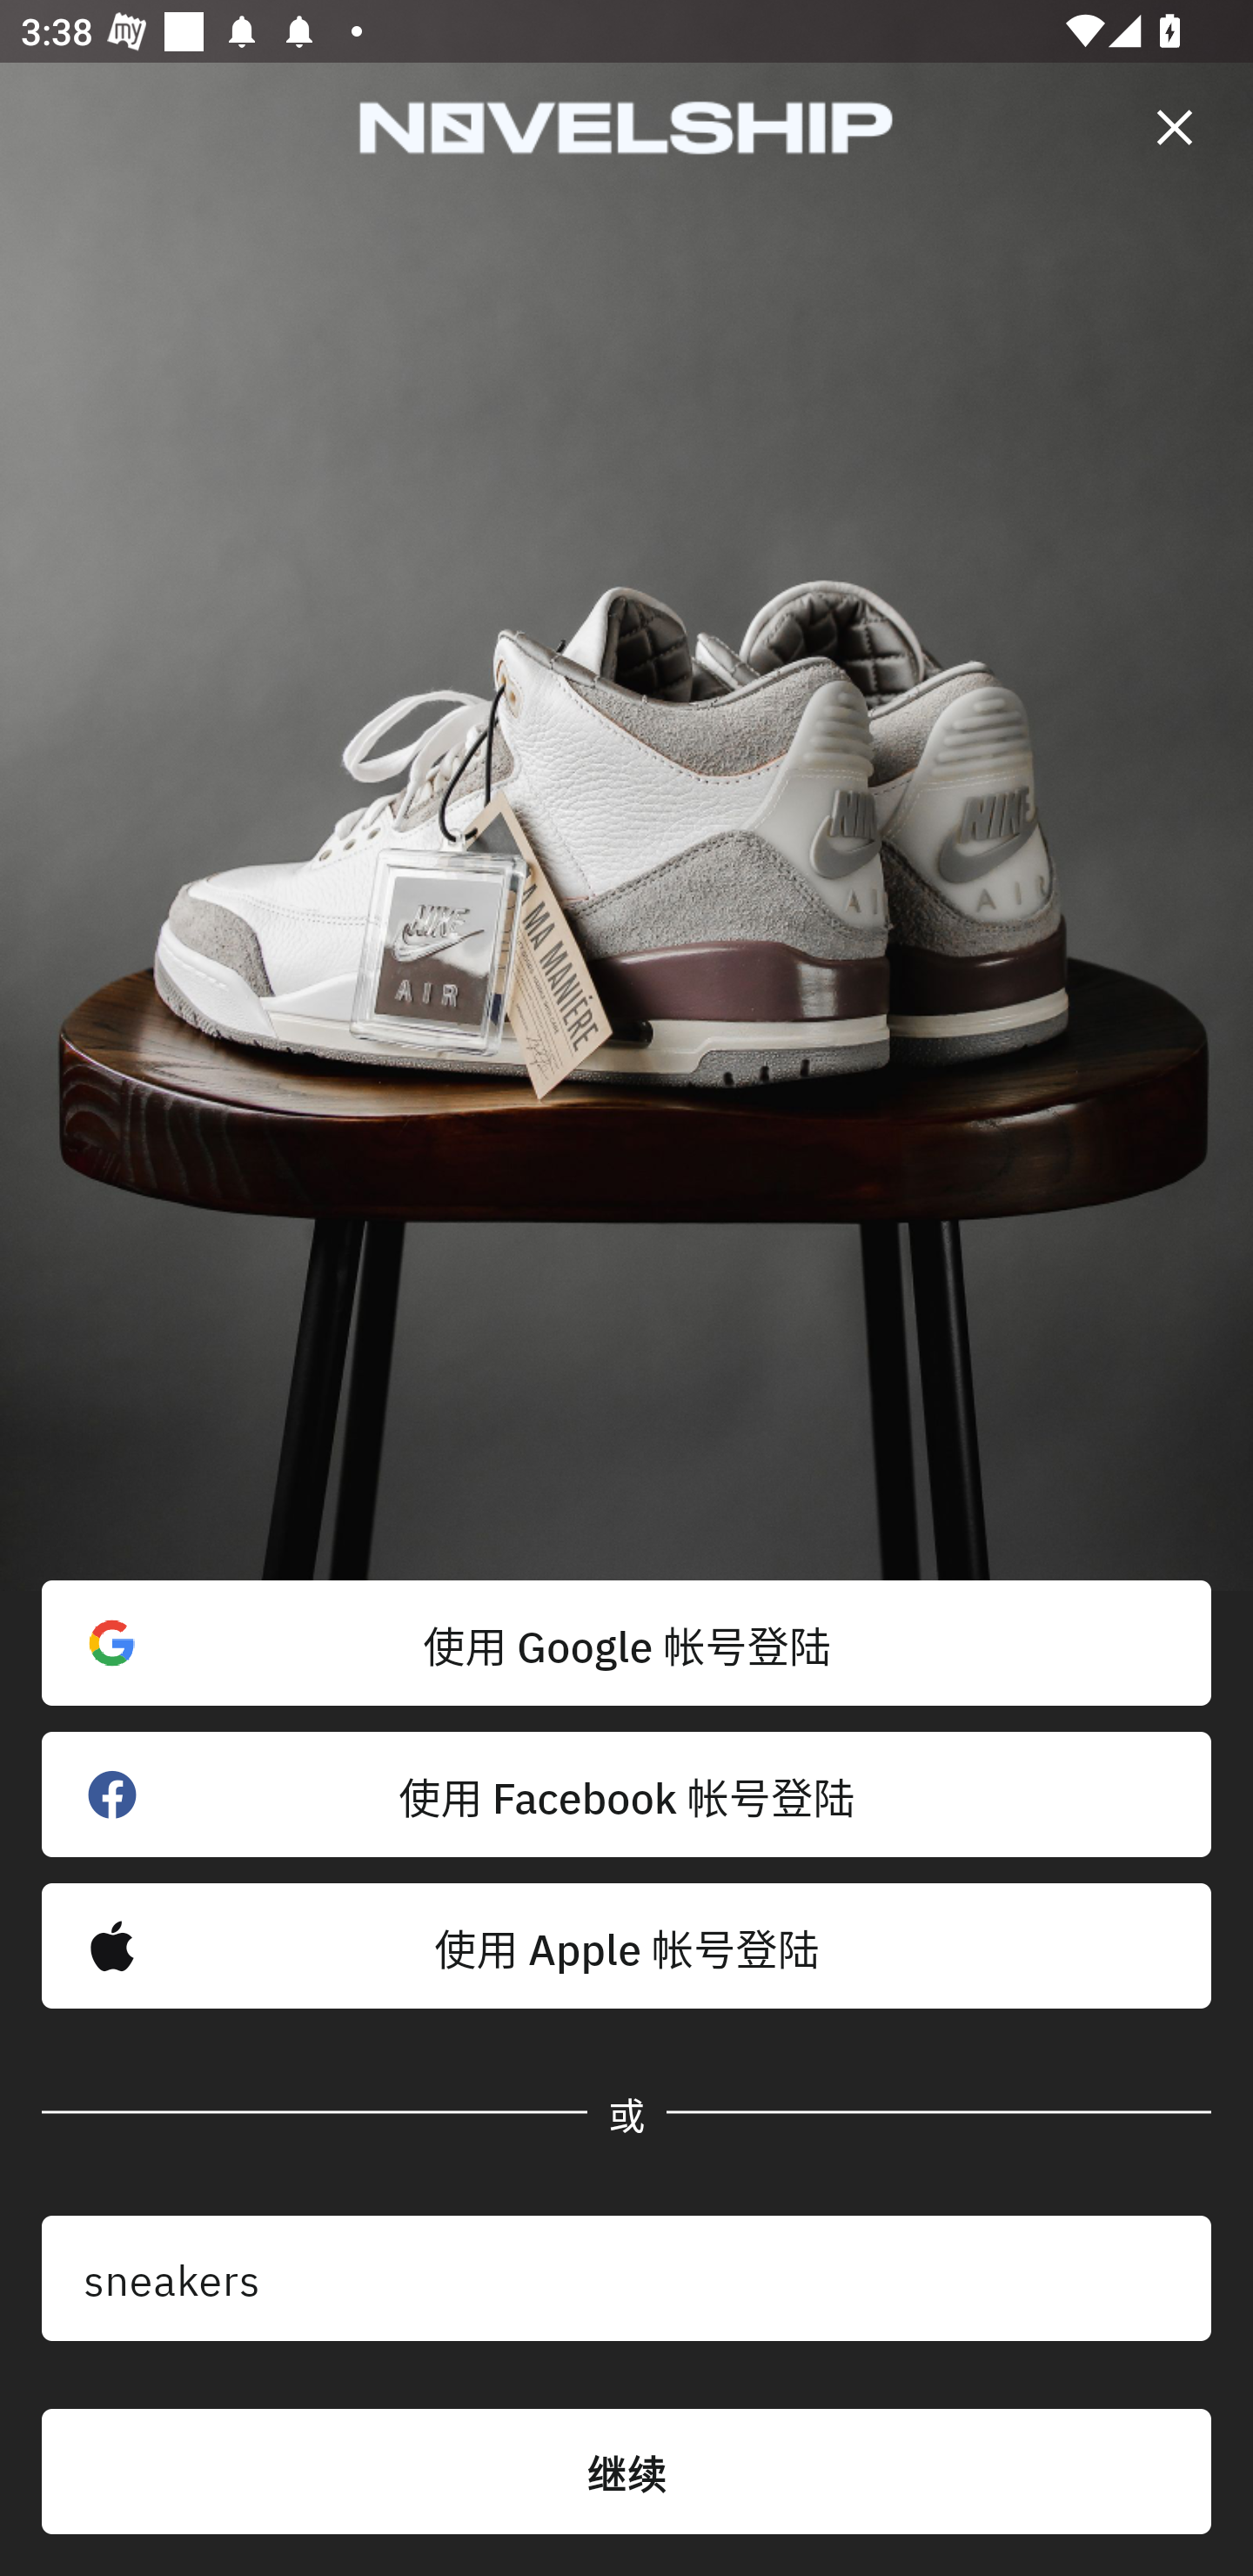 This screenshot has height=2576, width=1253. What do you see at coordinates (626, 1794) in the screenshot?
I see `使用 Facebook 帐号登陆 󰈌` at bounding box center [626, 1794].